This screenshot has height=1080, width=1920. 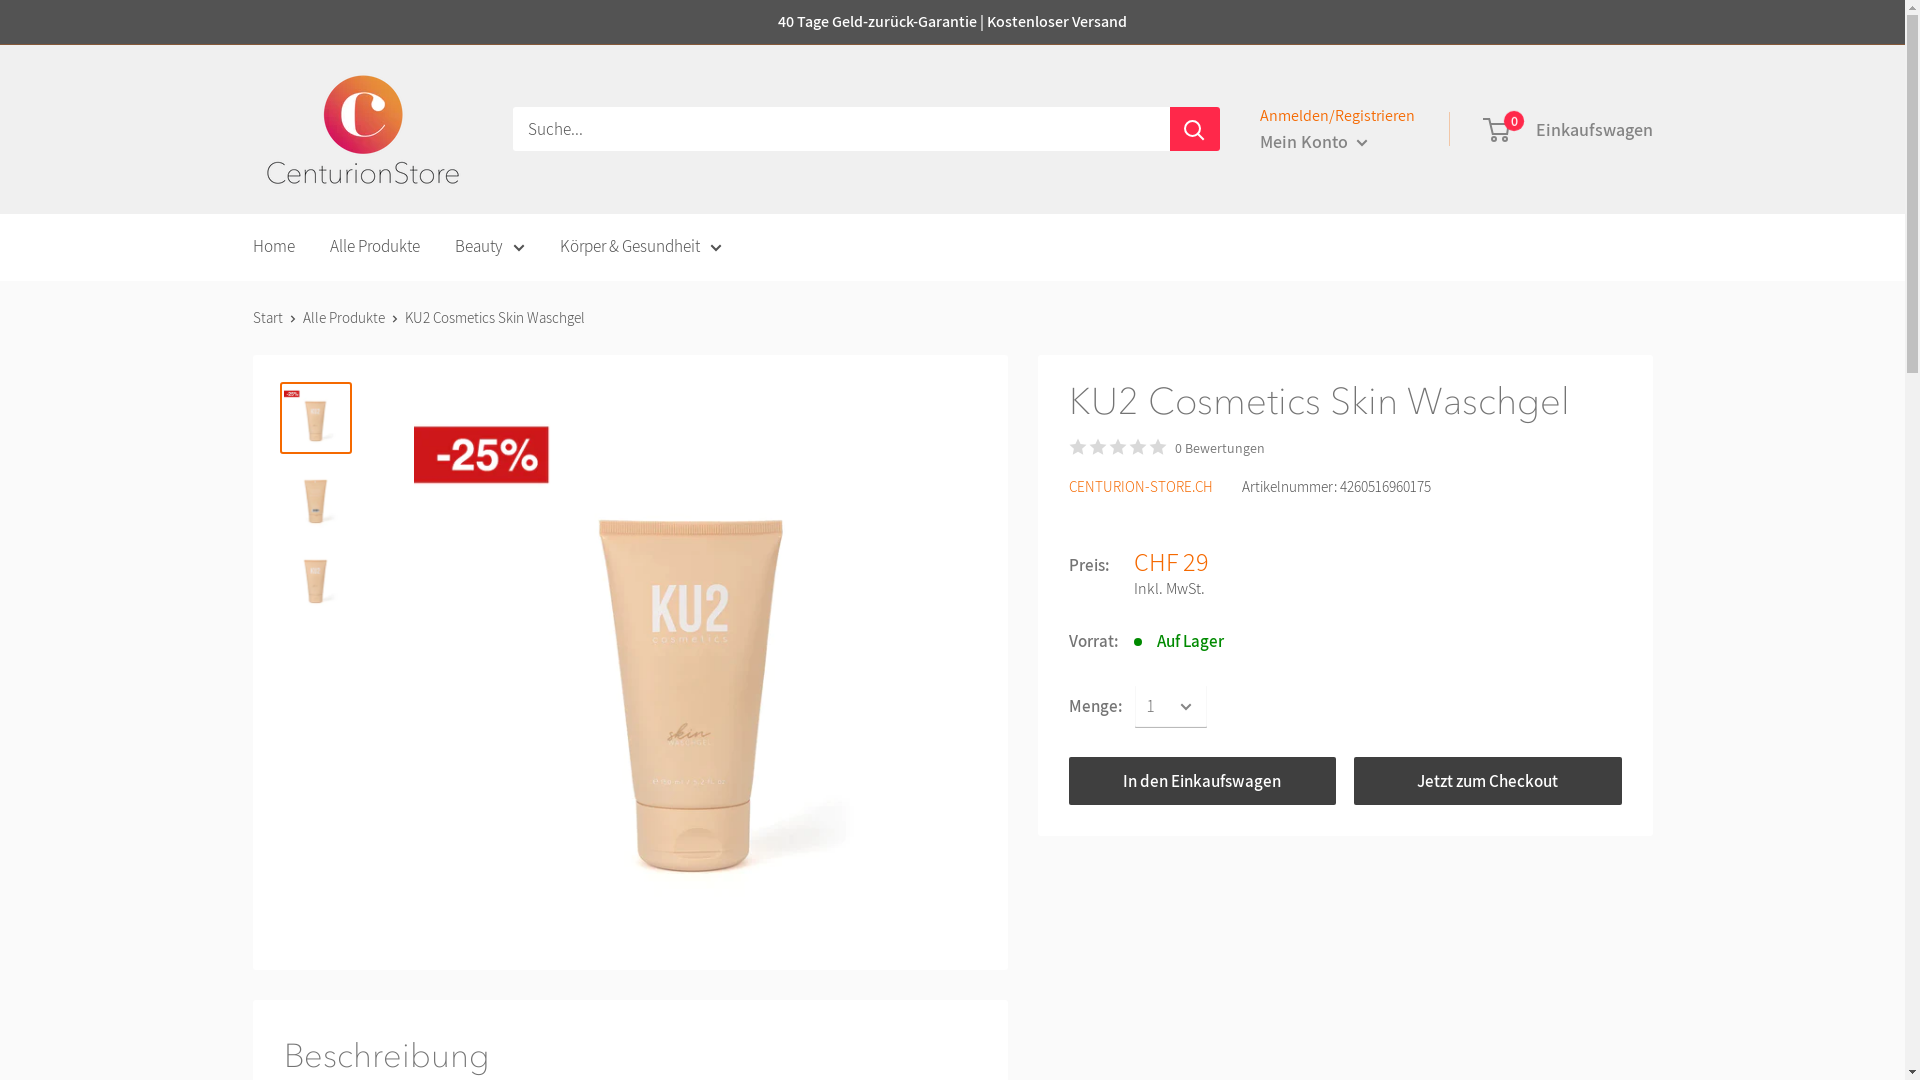 What do you see at coordinates (267, 318) in the screenshot?
I see `Start` at bounding box center [267, 318].